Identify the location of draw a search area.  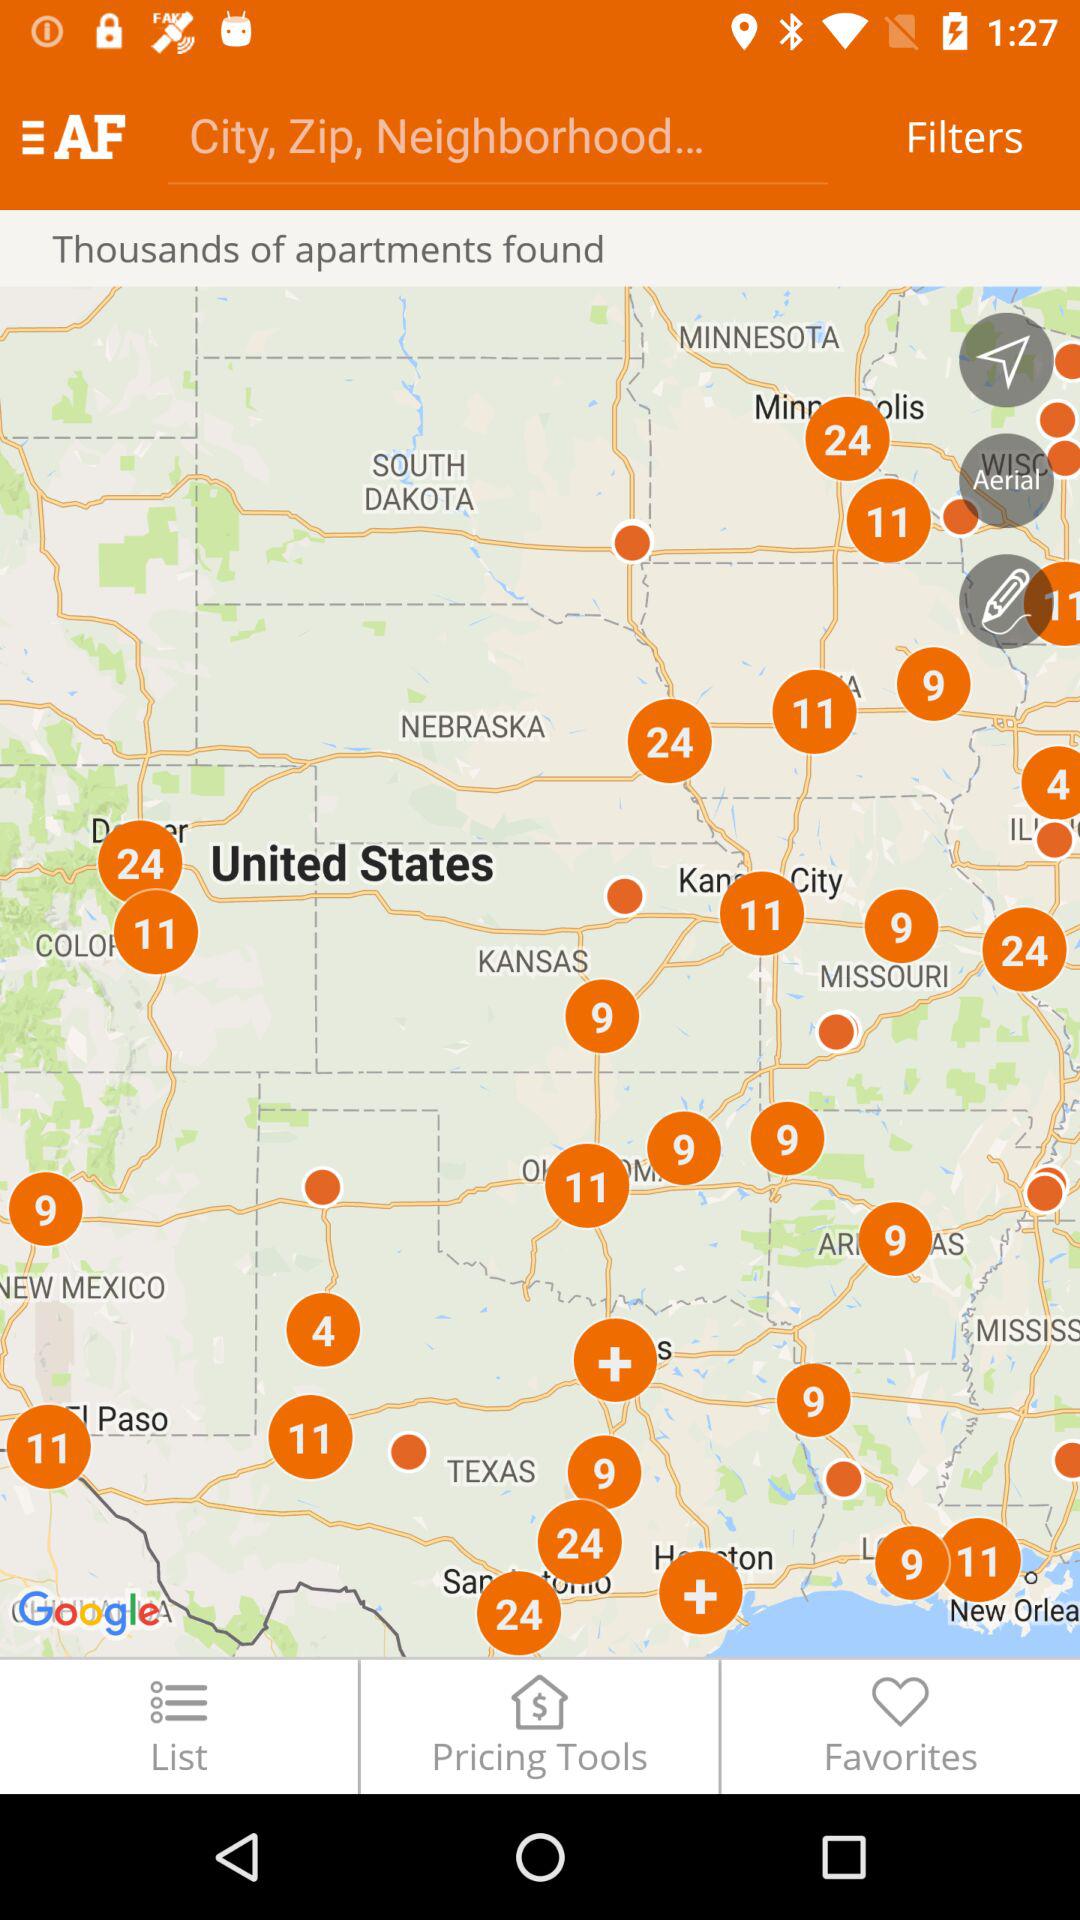
(1006, 601).